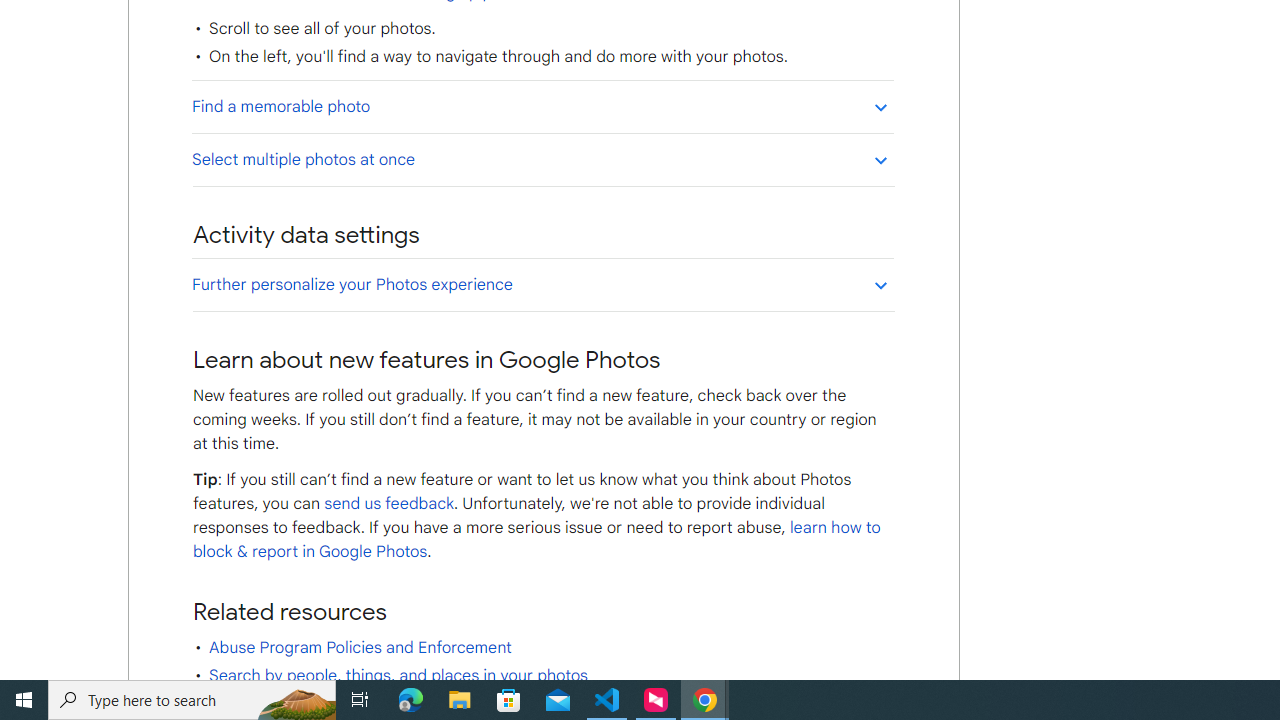 The width and height of the screenshot is (1280, 720). I want to click on Find a memorable photo, so click(542, 106).